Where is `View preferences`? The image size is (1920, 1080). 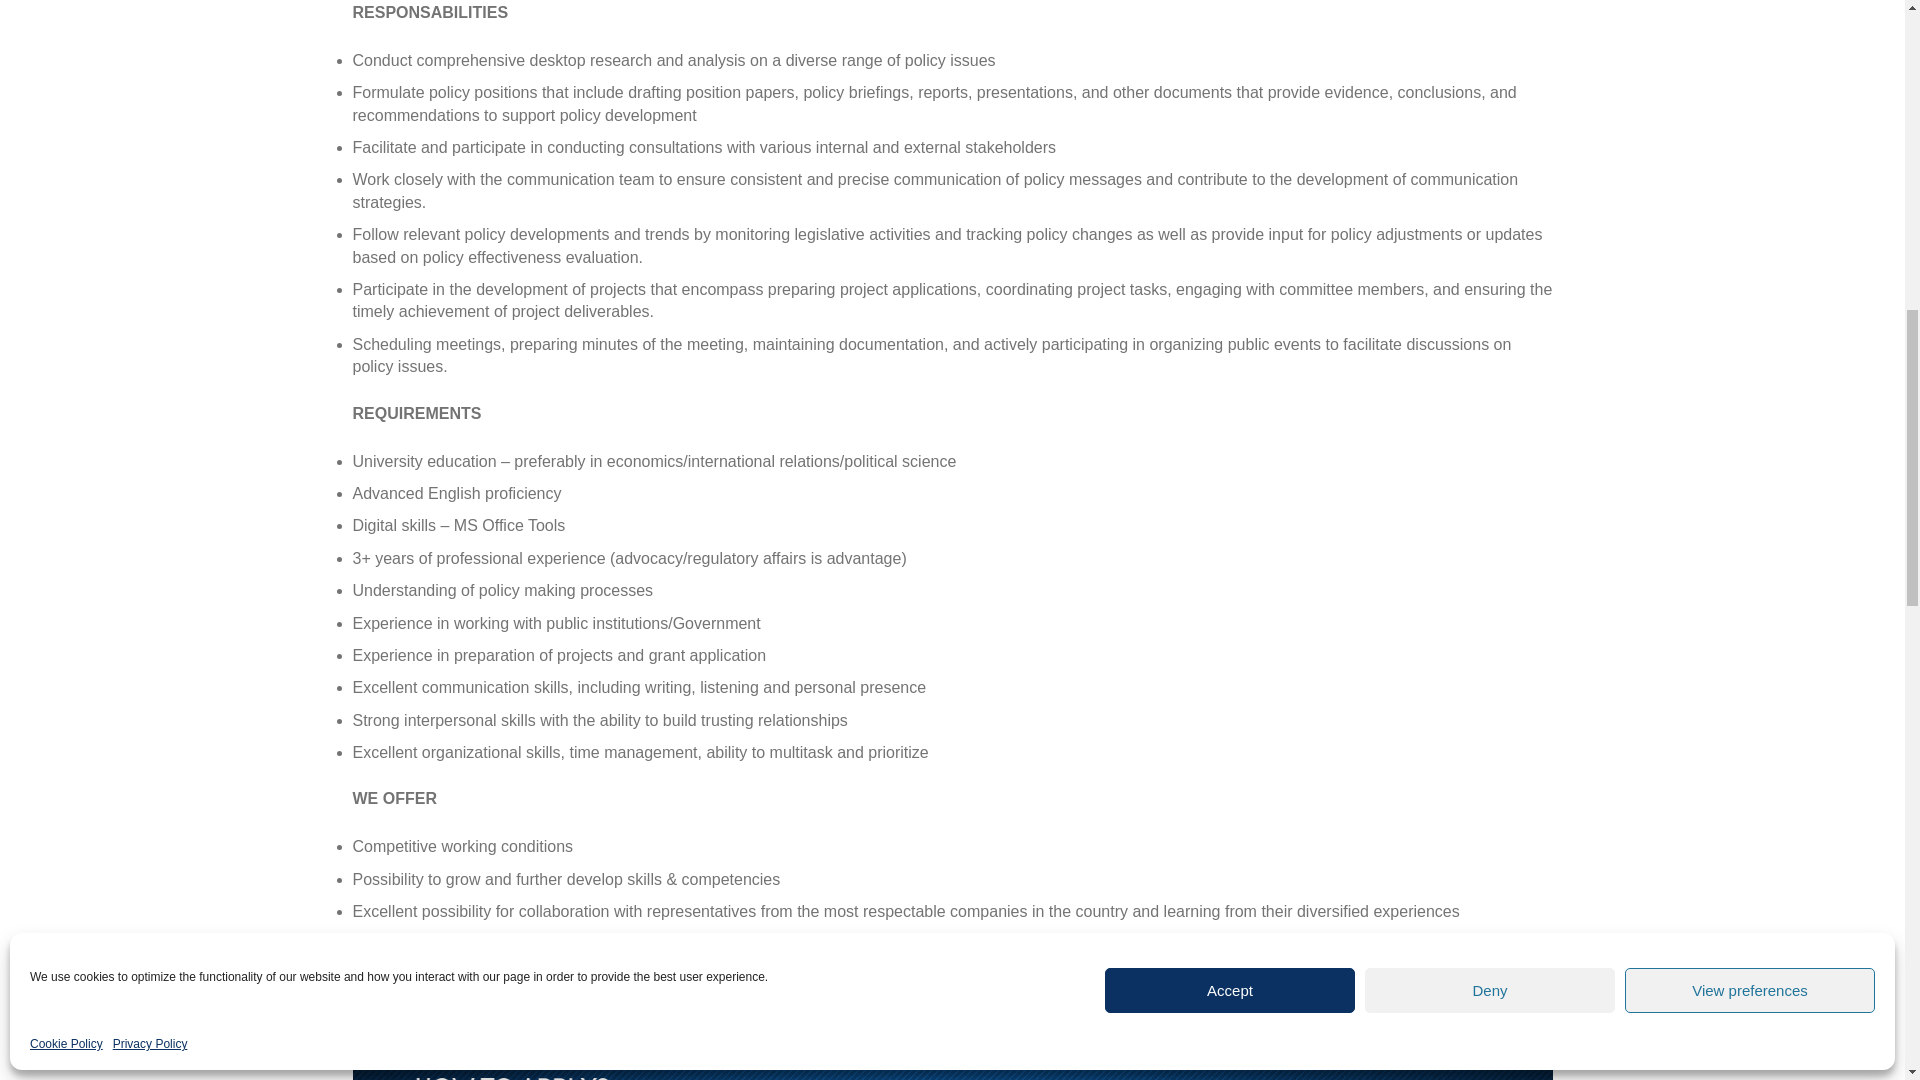 View preferences is located at coordinates (1750, 450).